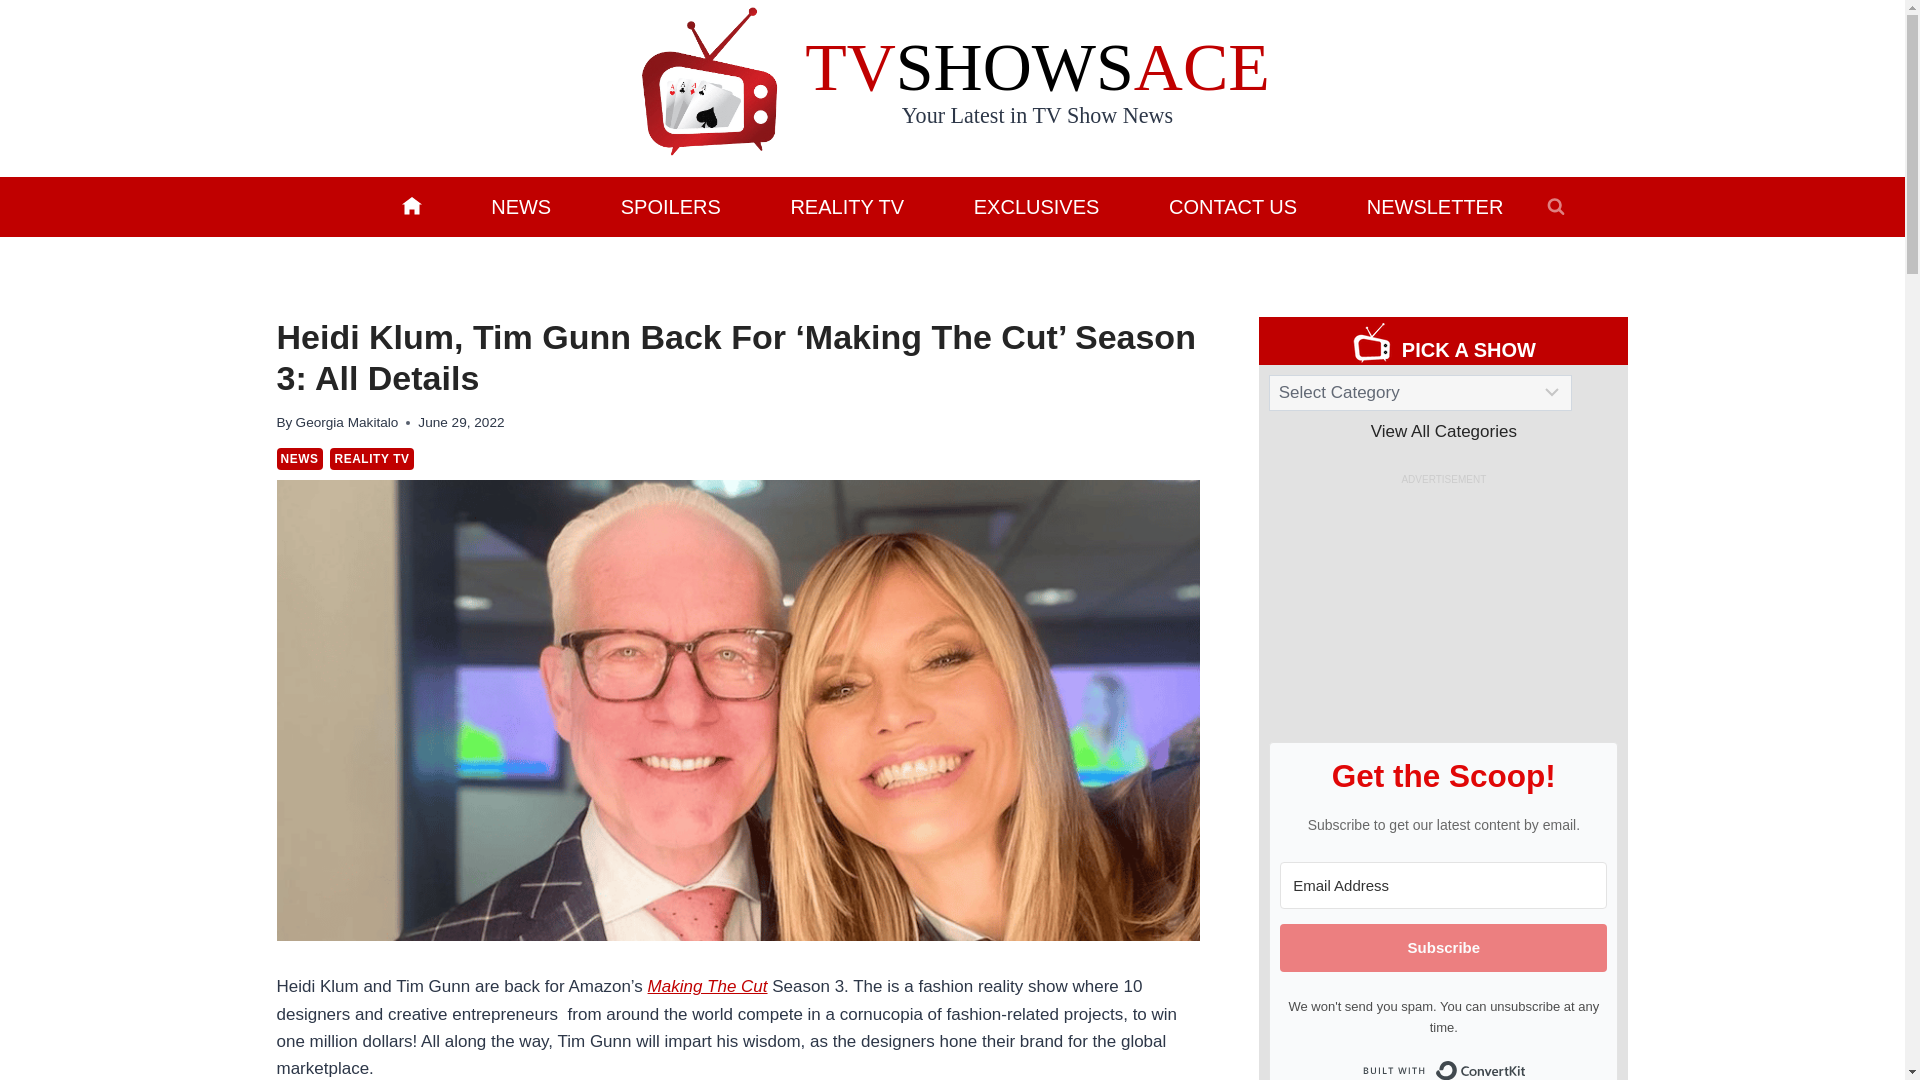  Describe the element at coordinates (708, 986) in the screenshot. I see `Making The Cut` at that location.